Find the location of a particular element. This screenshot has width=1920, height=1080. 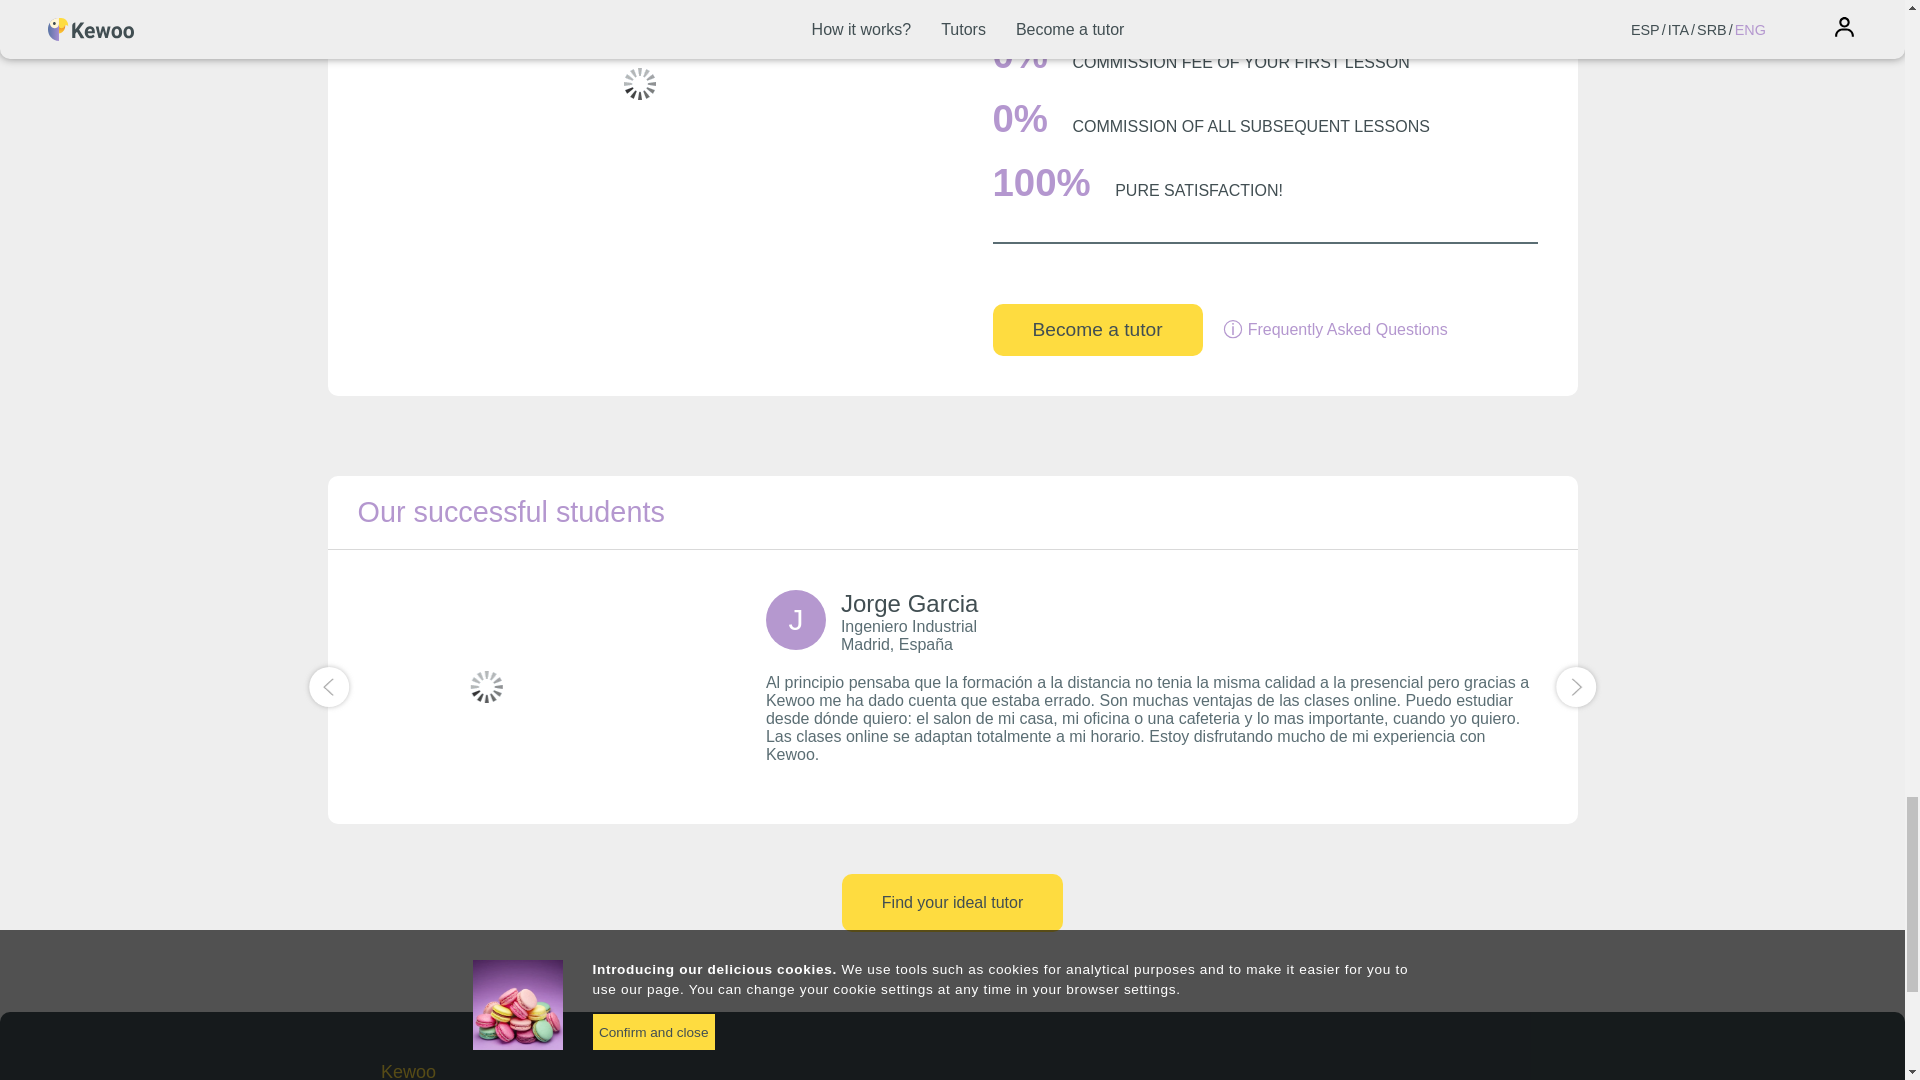

Become a tutor is located at coordinates (1096, 330).